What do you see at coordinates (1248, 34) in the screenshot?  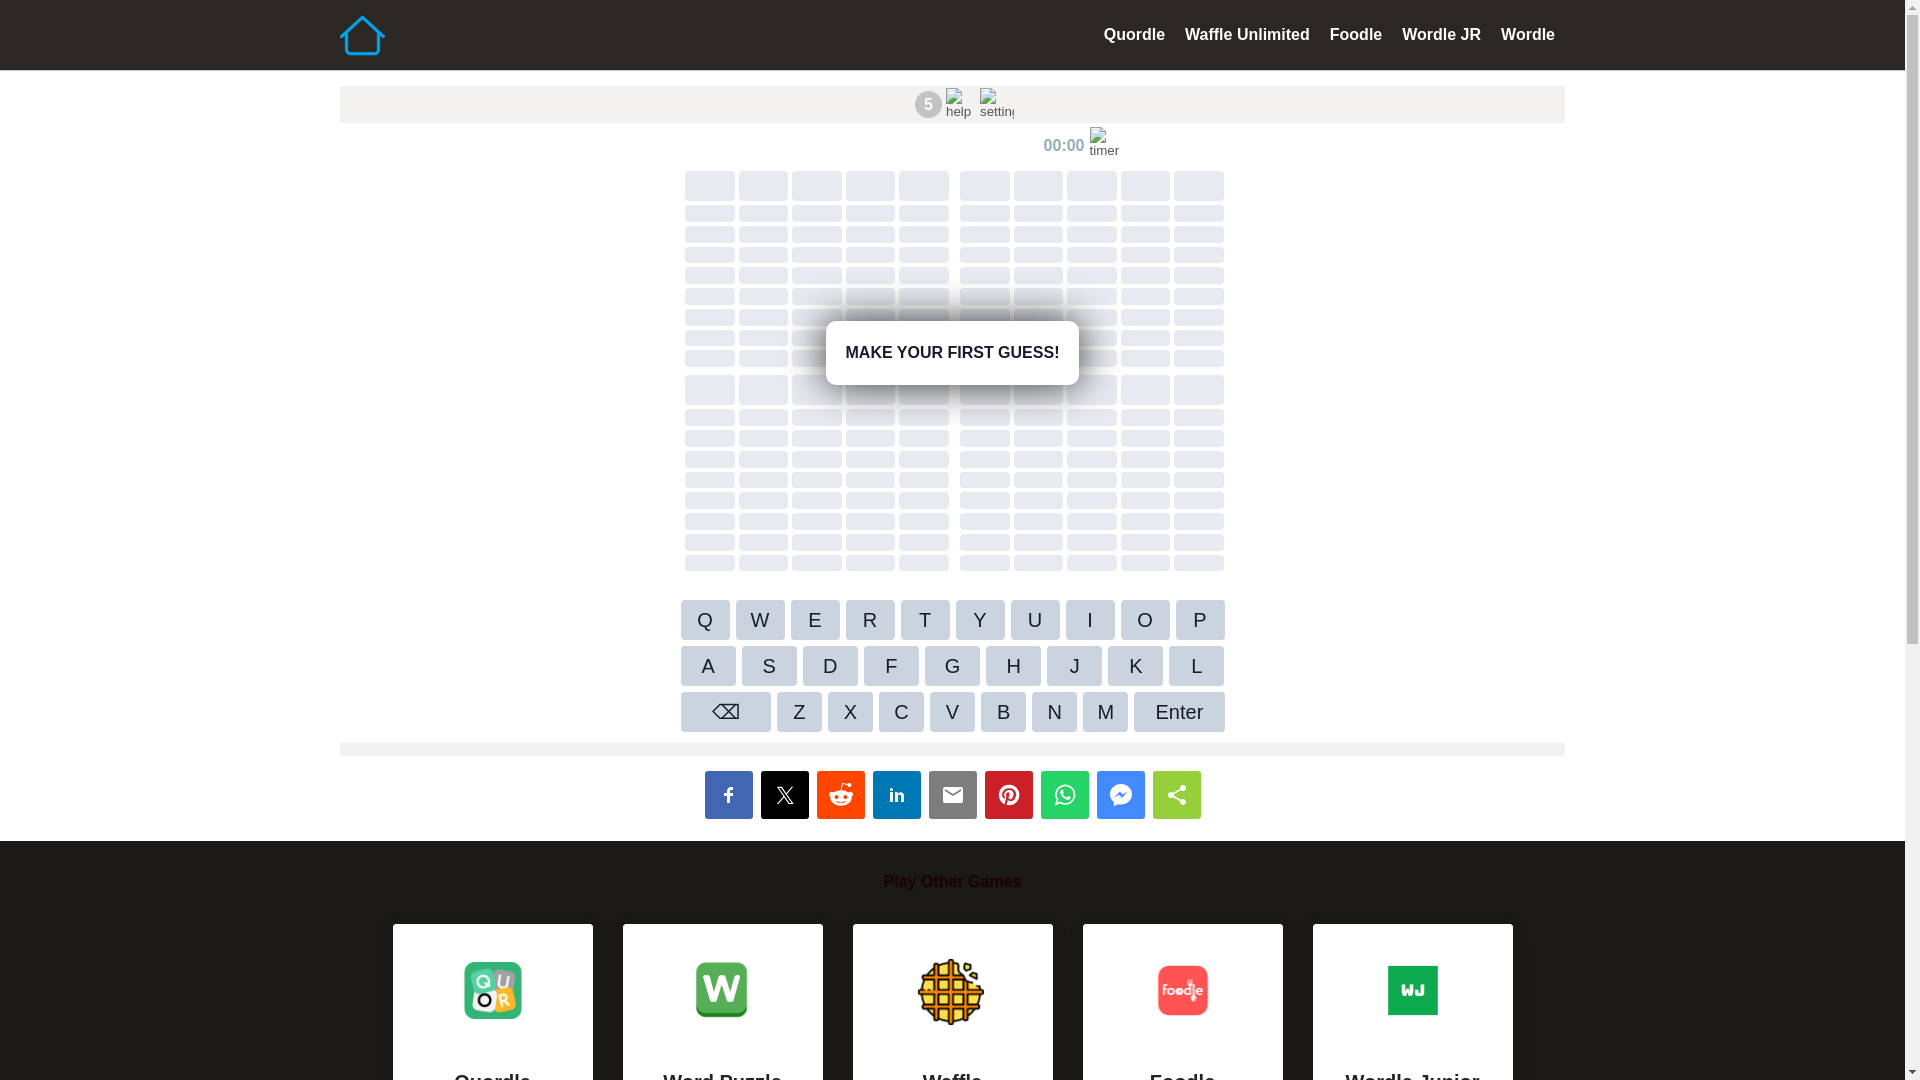 I see `Quordle` at bounding box center [1248, 34].